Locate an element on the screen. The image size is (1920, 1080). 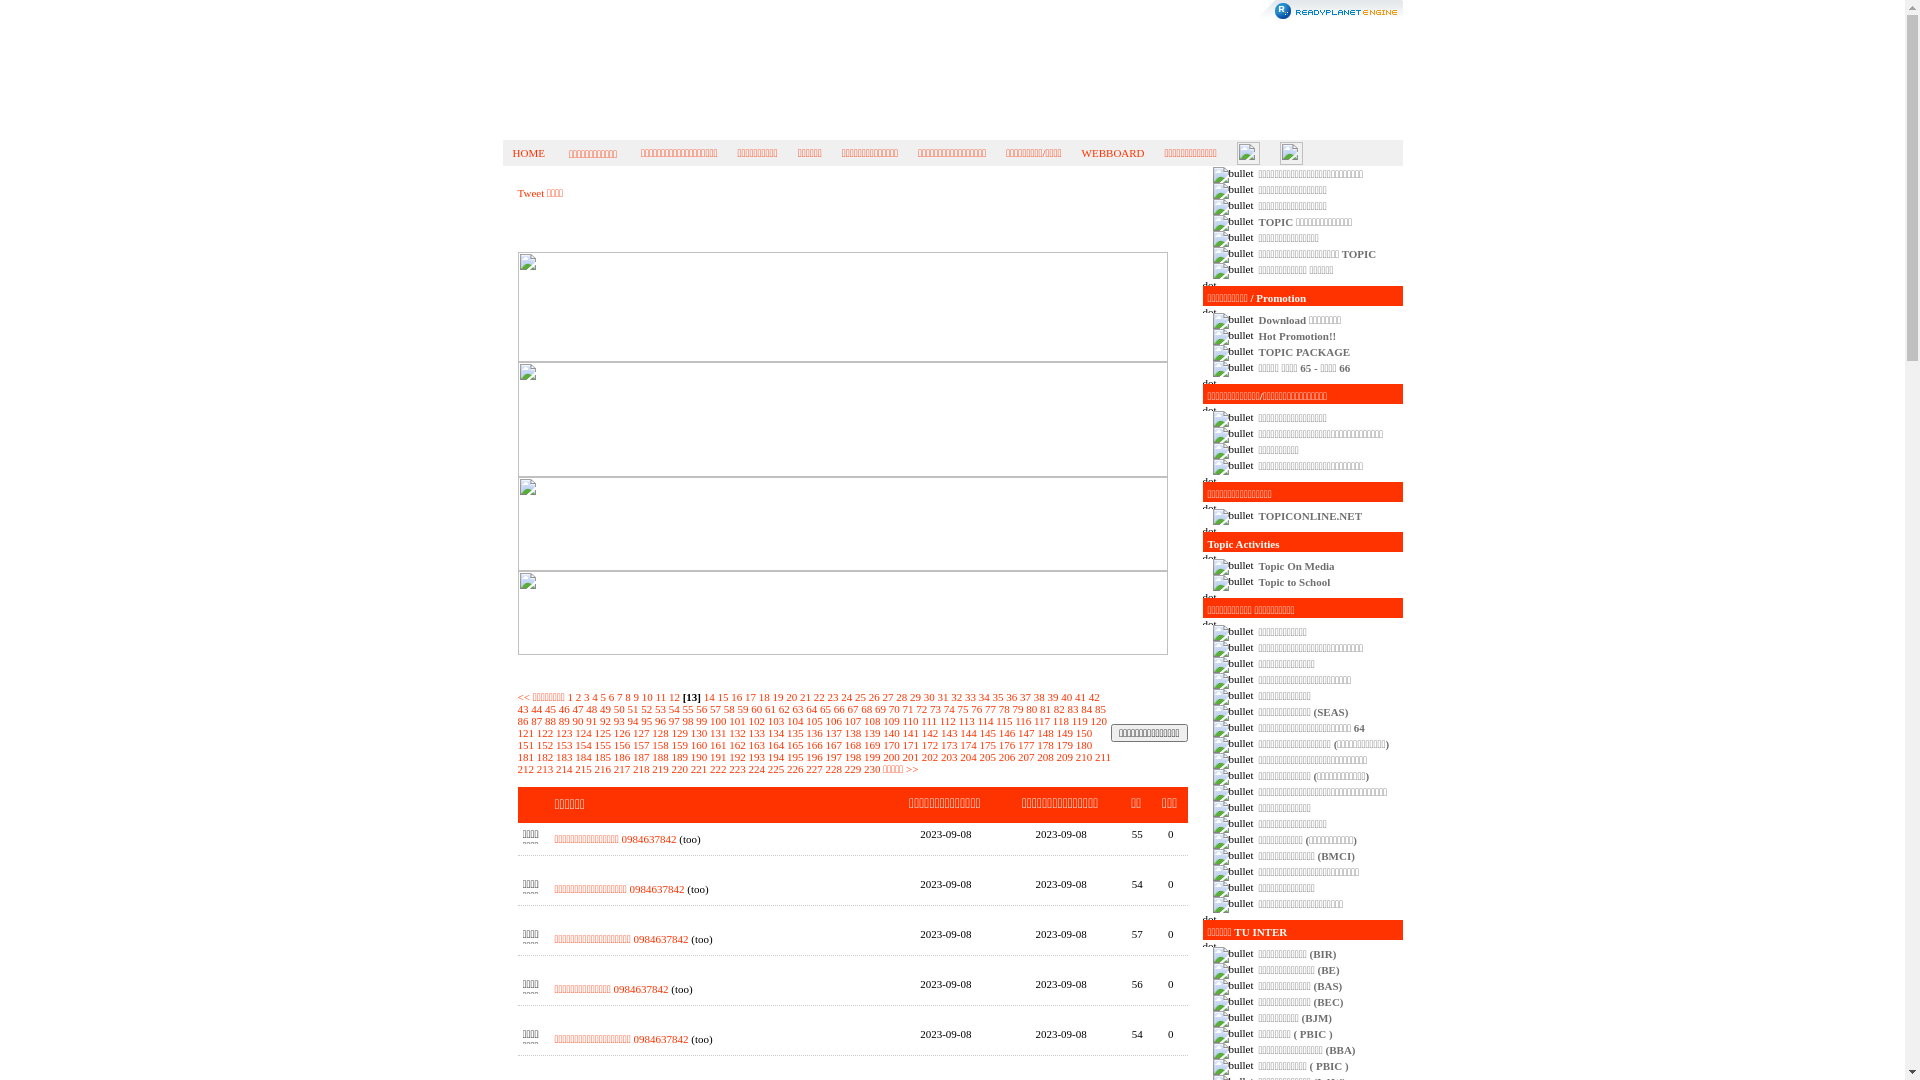
220 is located at coordinates (680, 769).